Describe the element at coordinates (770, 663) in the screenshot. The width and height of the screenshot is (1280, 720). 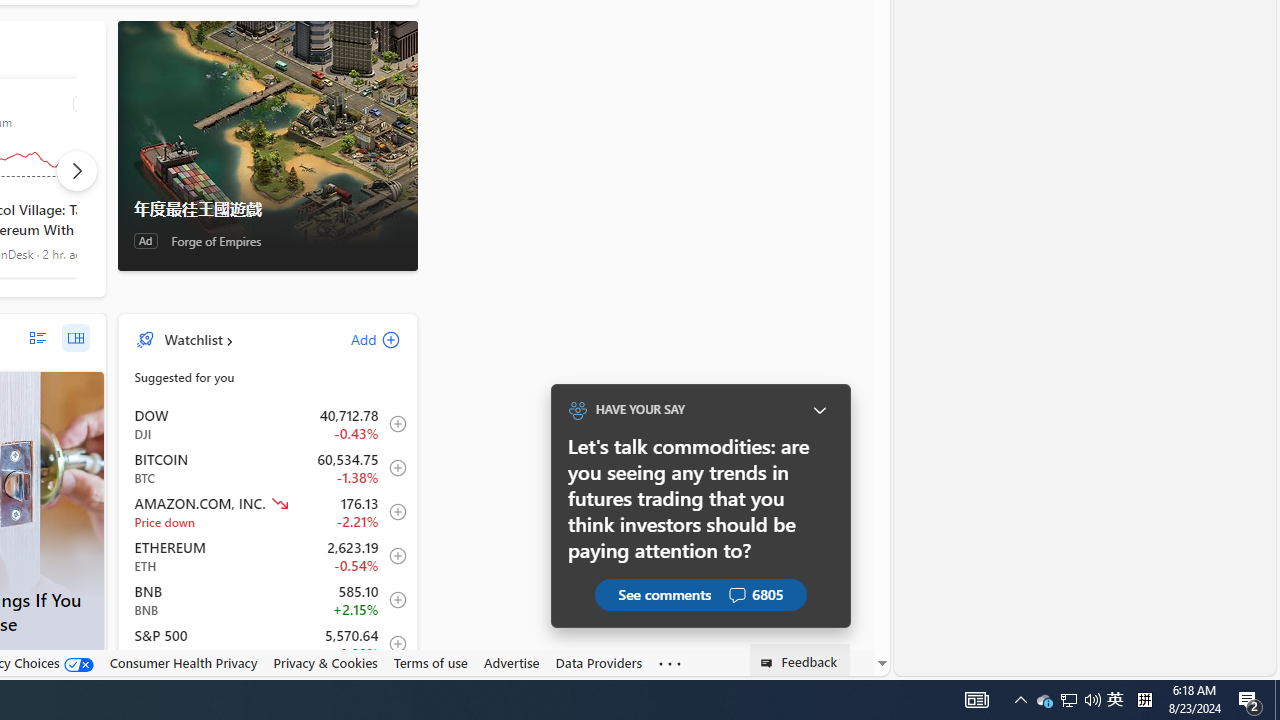
I see `Class: feedback_link_icon-DS-EntryPoint1-1` at that location.